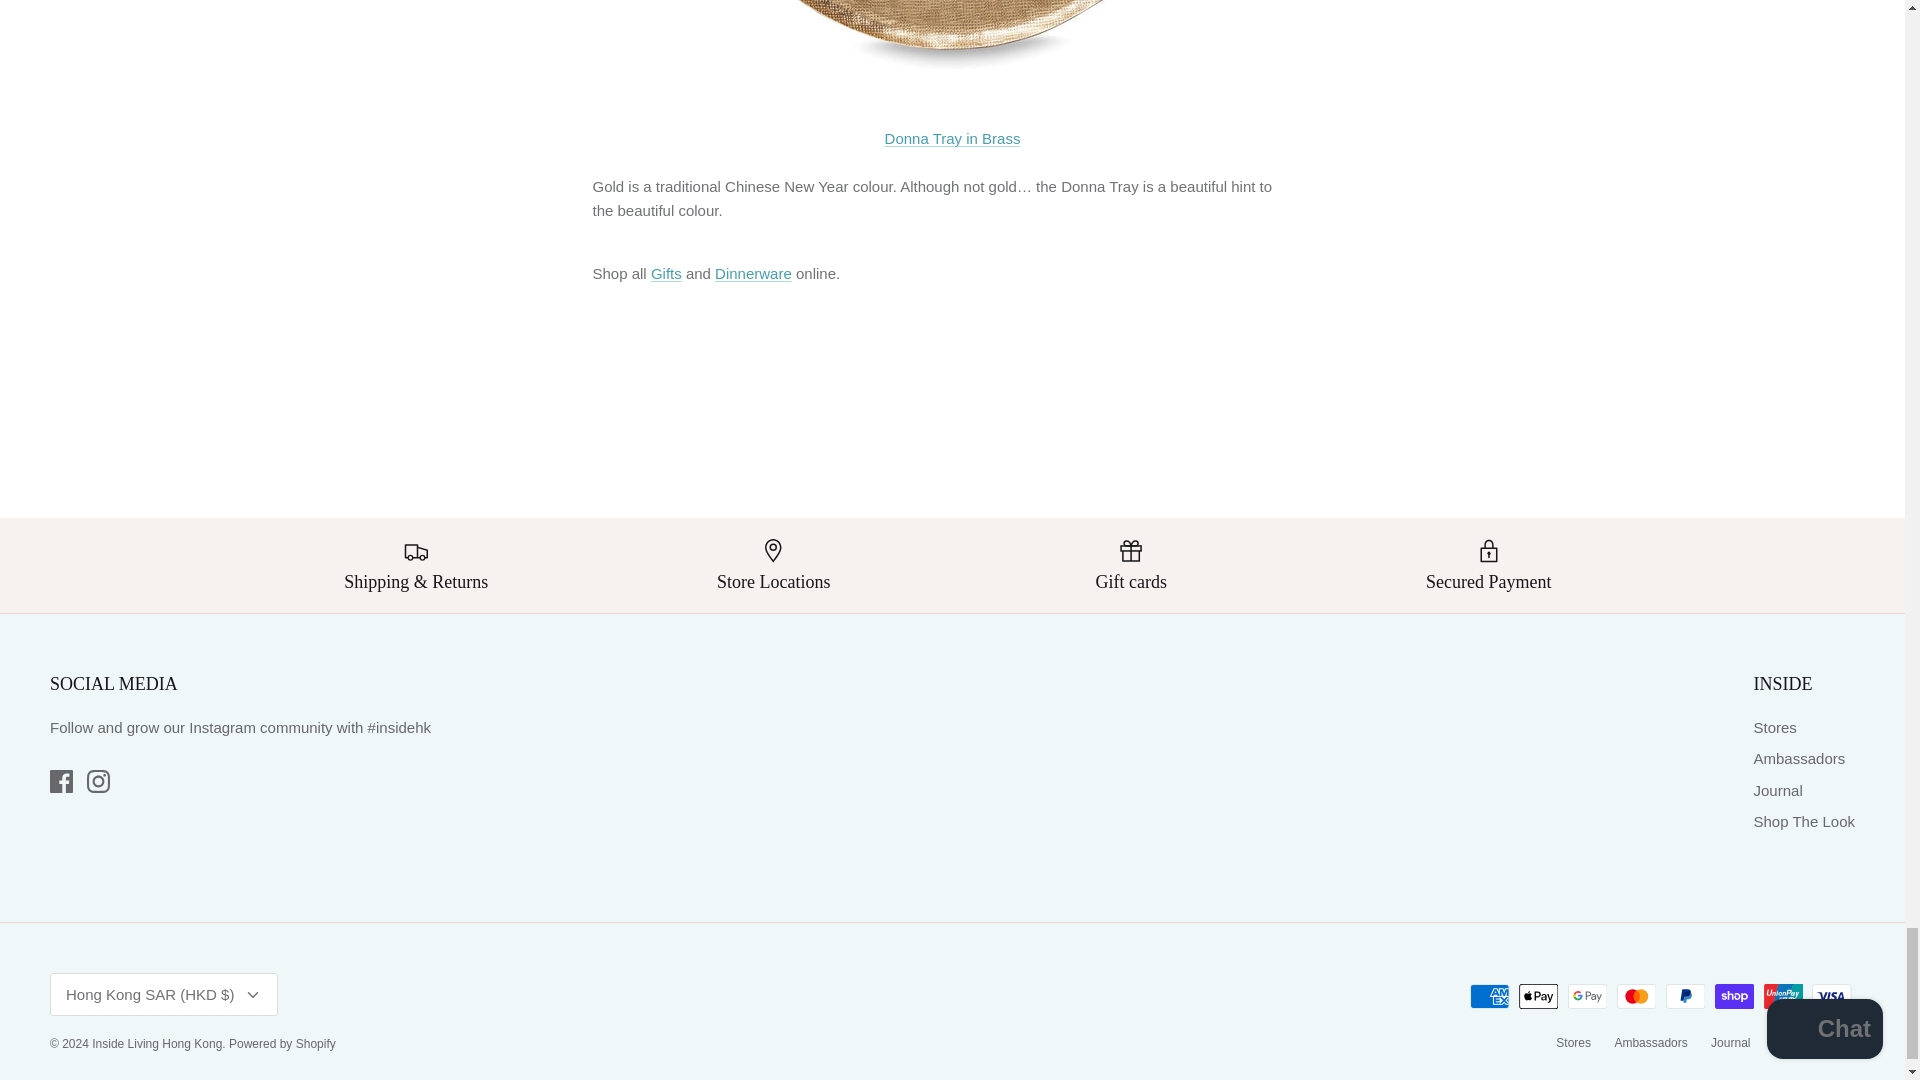  I want to click on Mastercard, so click(1636, 996).